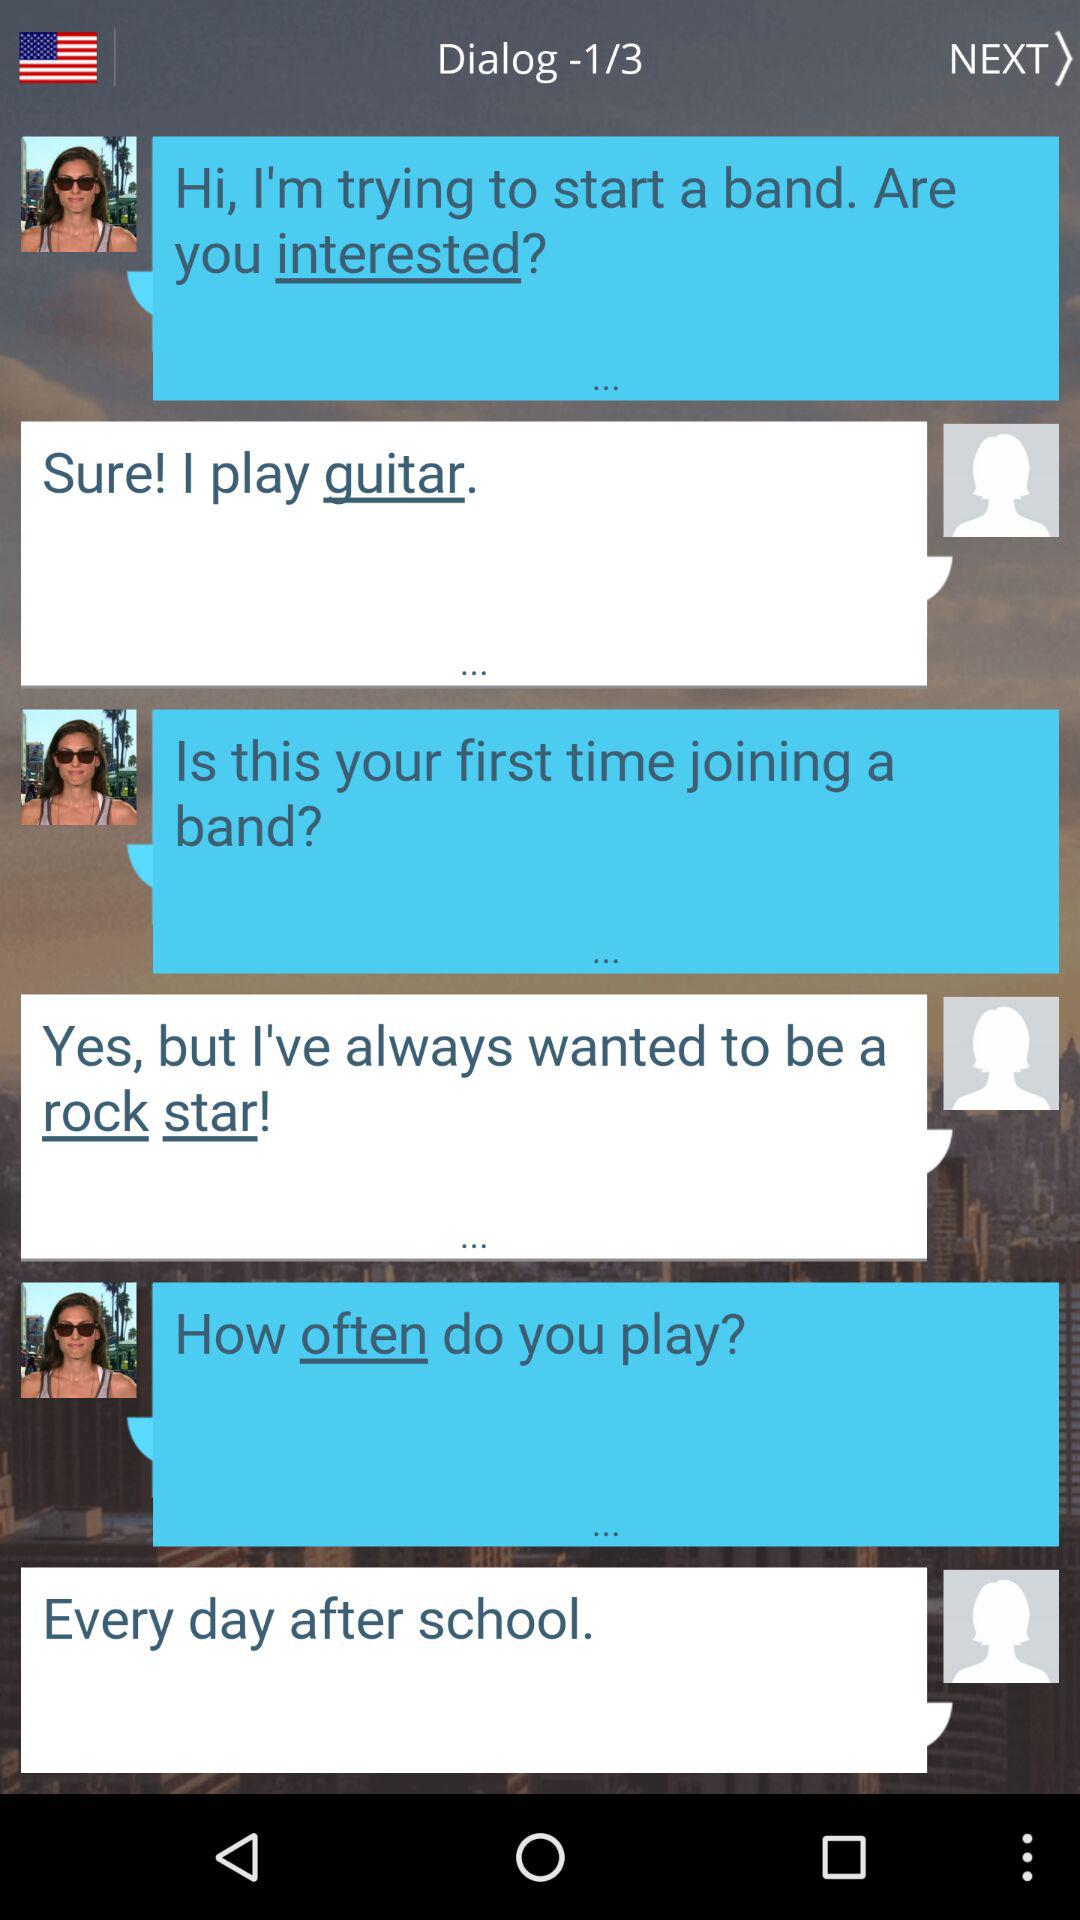  Describe the element at coordinates (474, 1102) in the screenshot. I see `go to message area` at that location.